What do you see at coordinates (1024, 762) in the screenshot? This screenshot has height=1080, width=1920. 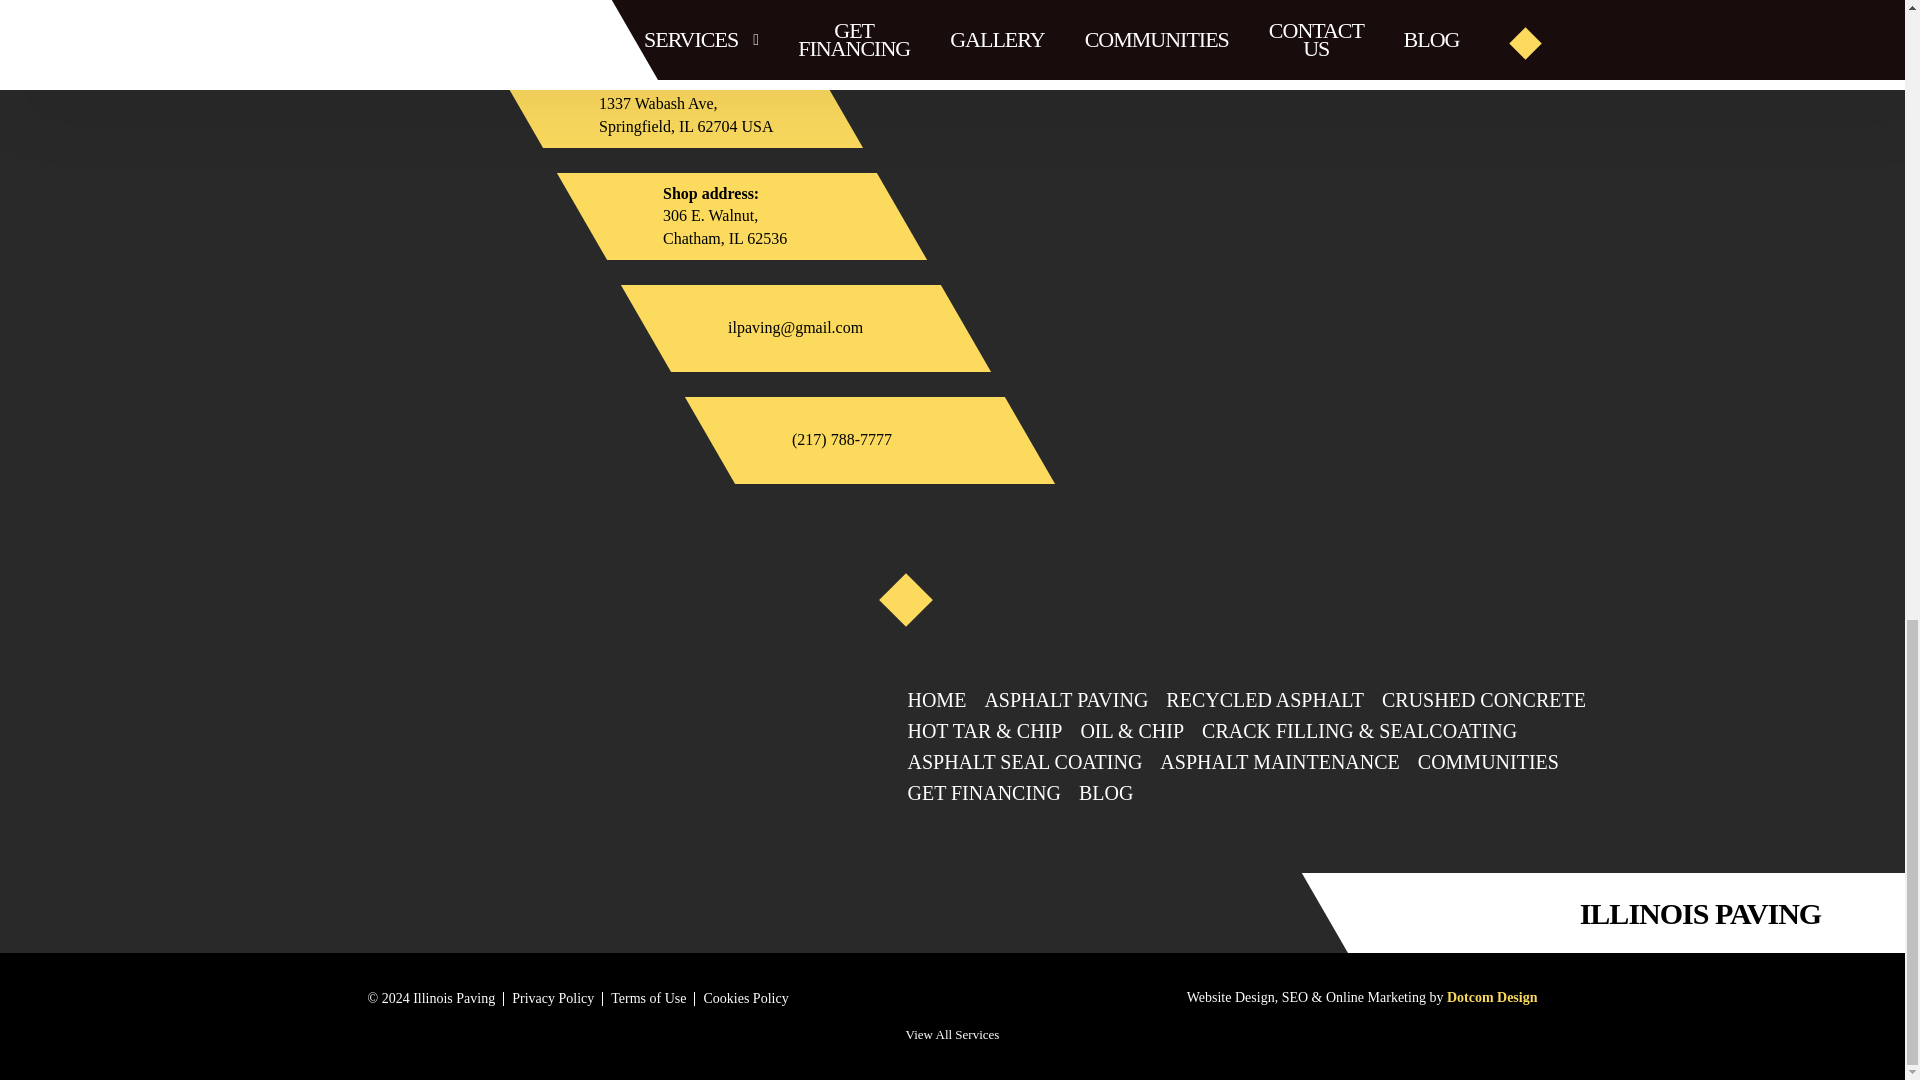 I see `ASPHALT MAINTENANCE` at bounding box center [1024, 762].